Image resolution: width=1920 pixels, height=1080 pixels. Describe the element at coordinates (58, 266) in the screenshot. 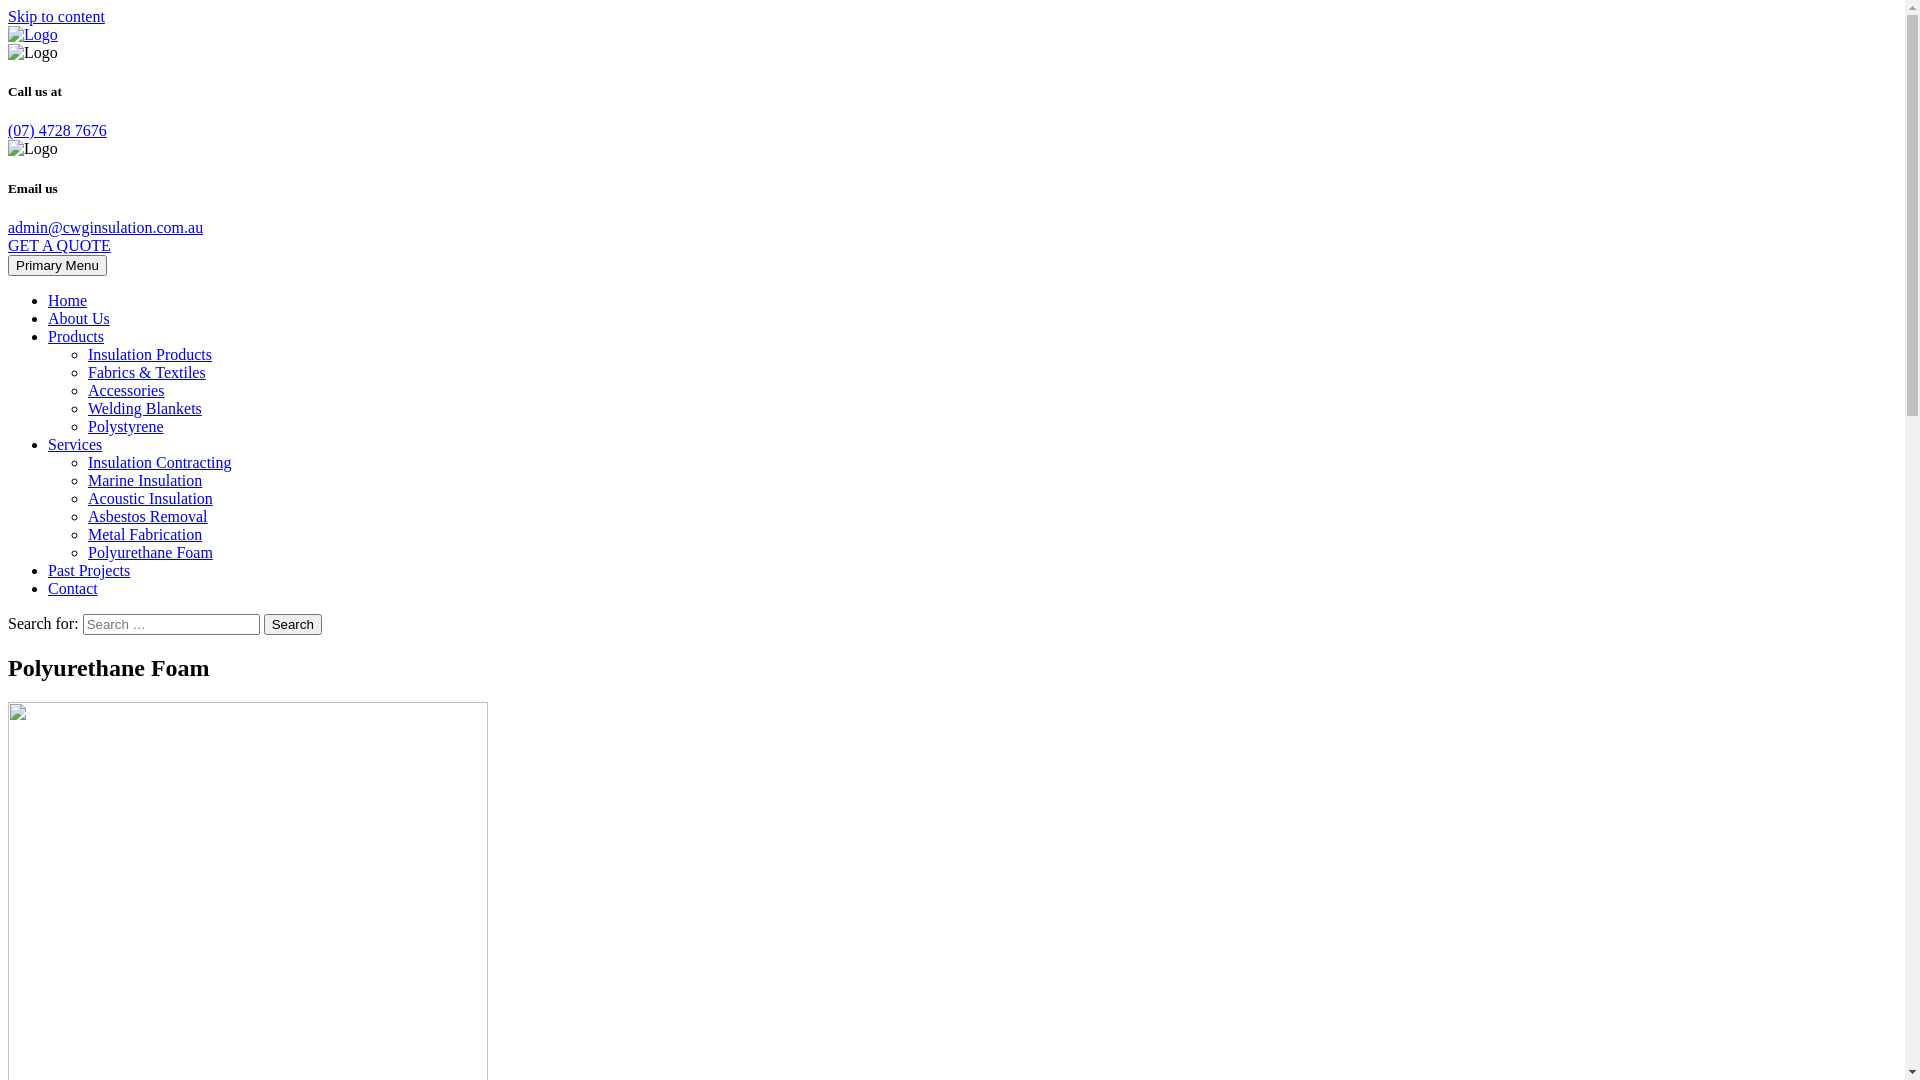

I see `Primary Menu` at that location.